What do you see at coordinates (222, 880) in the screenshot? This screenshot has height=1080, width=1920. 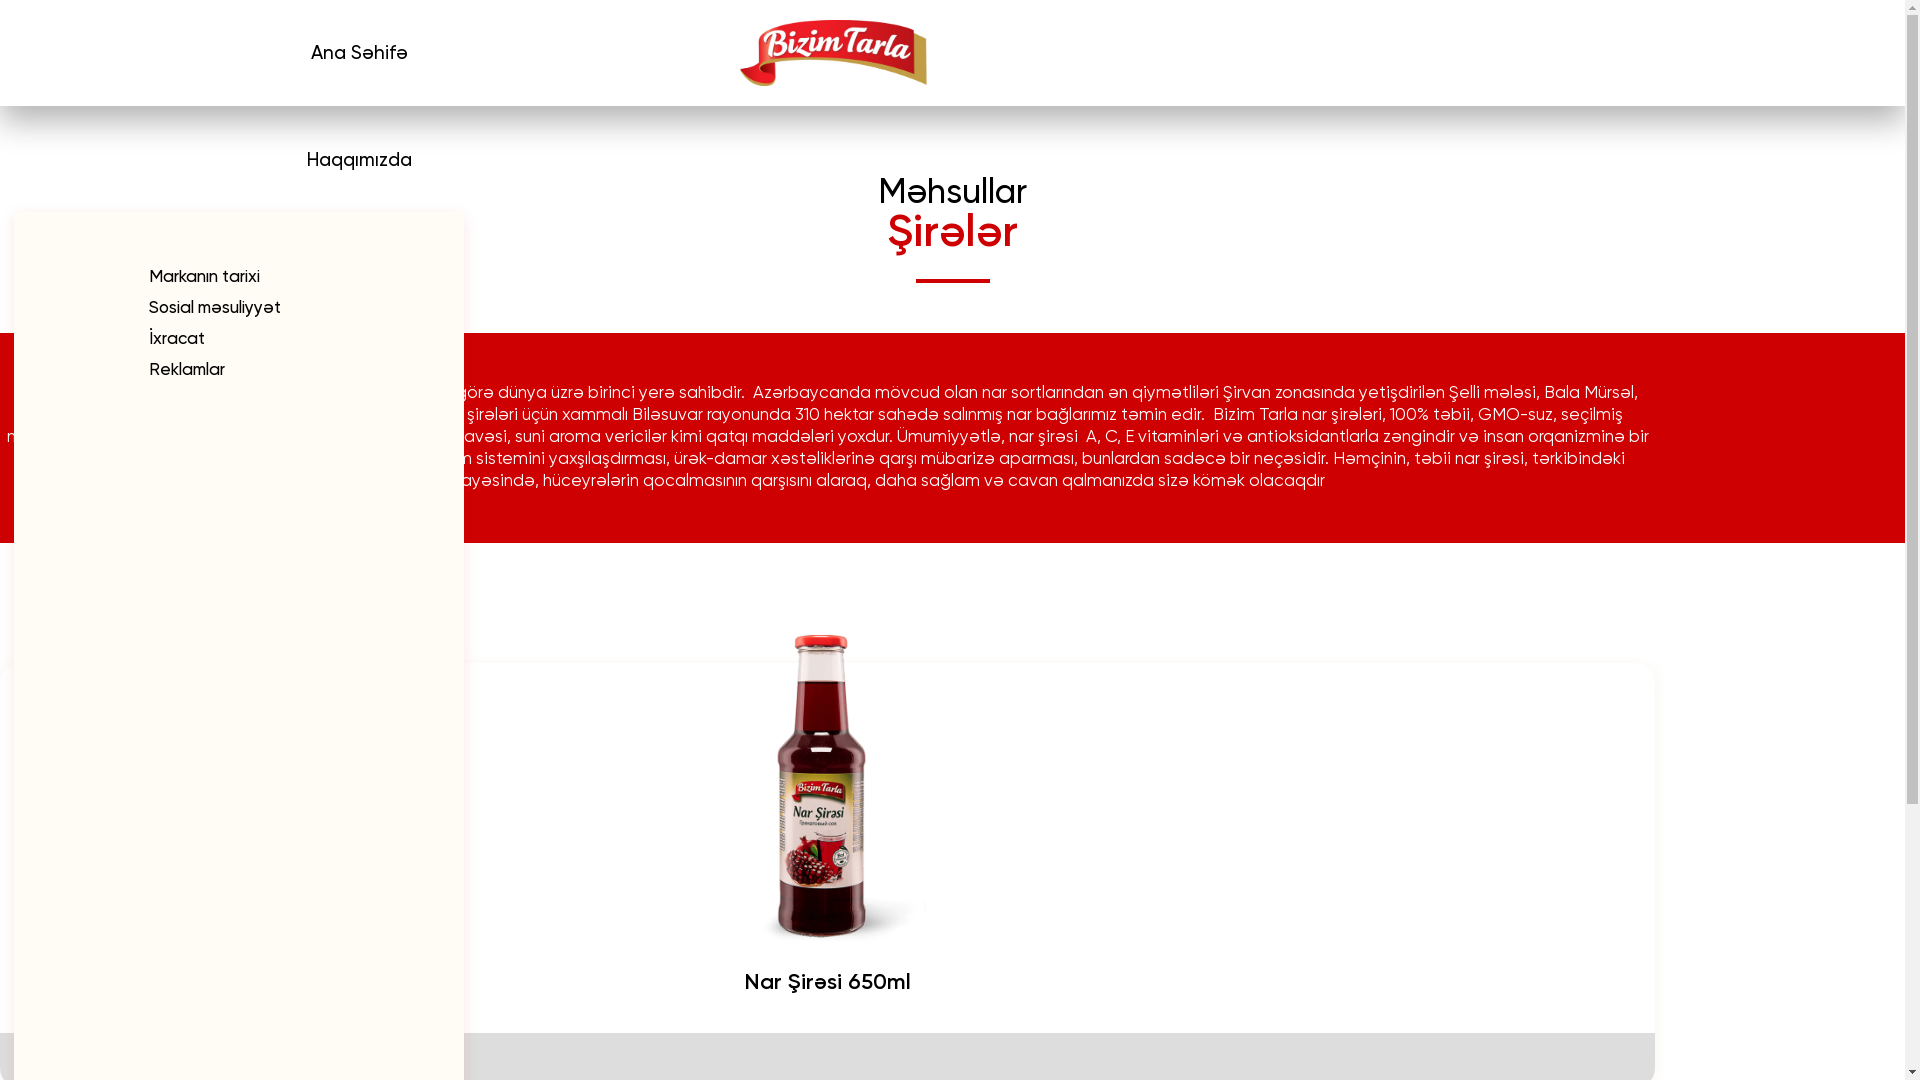 I see `RU` at bounding box center [222, 880].